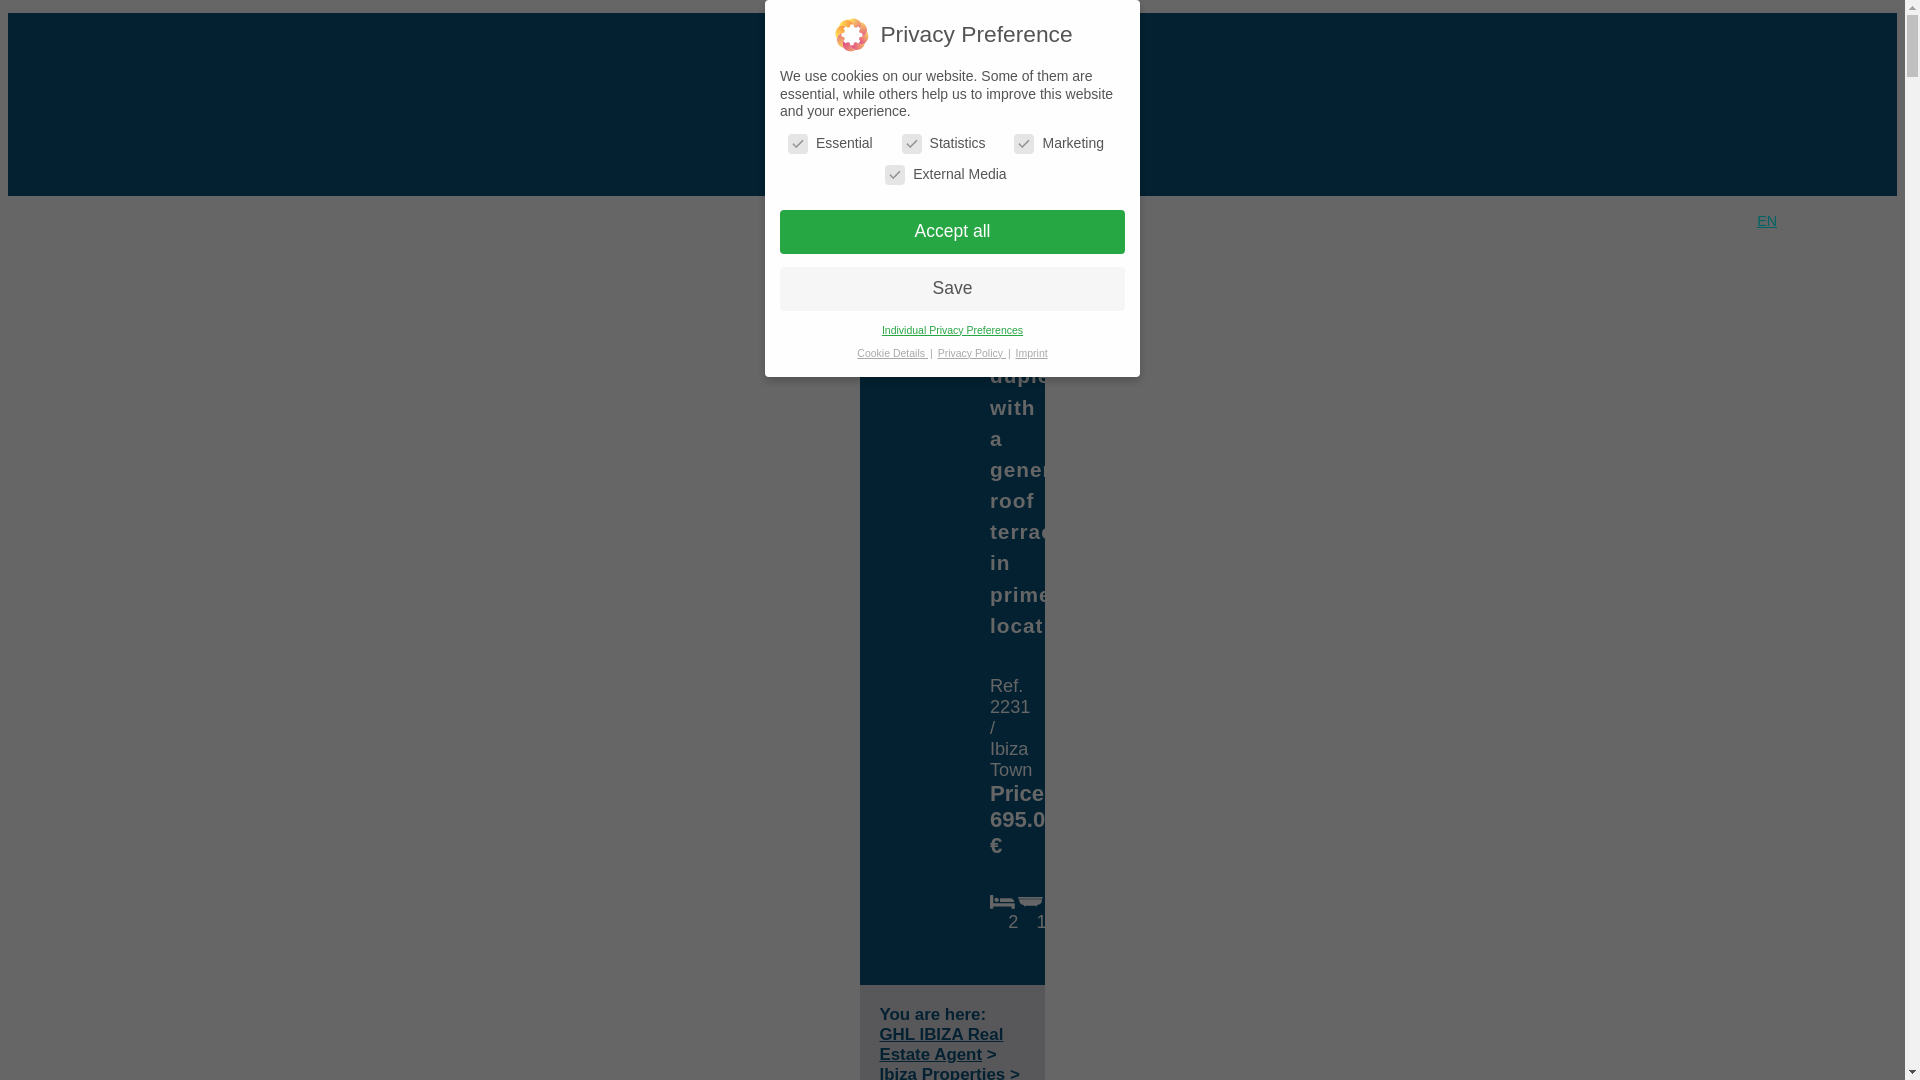  I want to click on FR, so click(1862, 220).